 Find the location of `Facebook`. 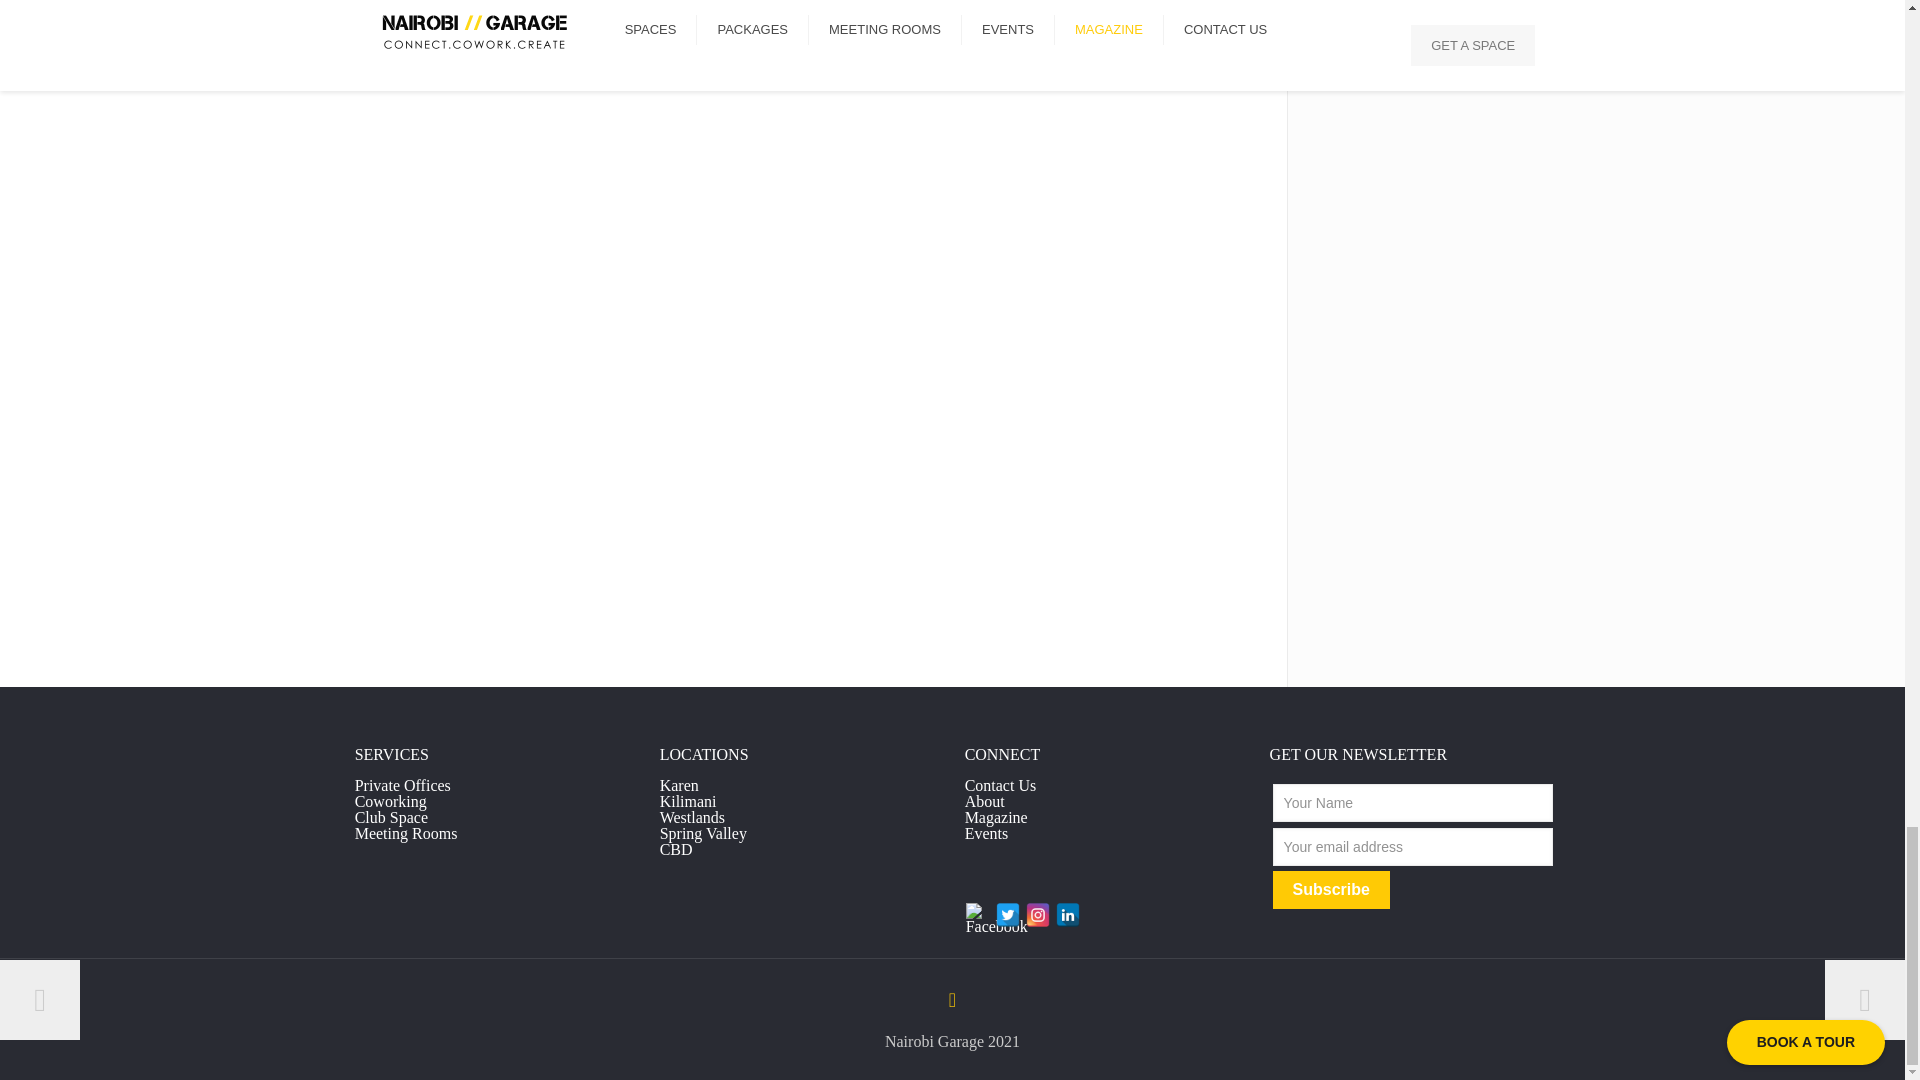

Facebook is located at coordinates (978, 914).